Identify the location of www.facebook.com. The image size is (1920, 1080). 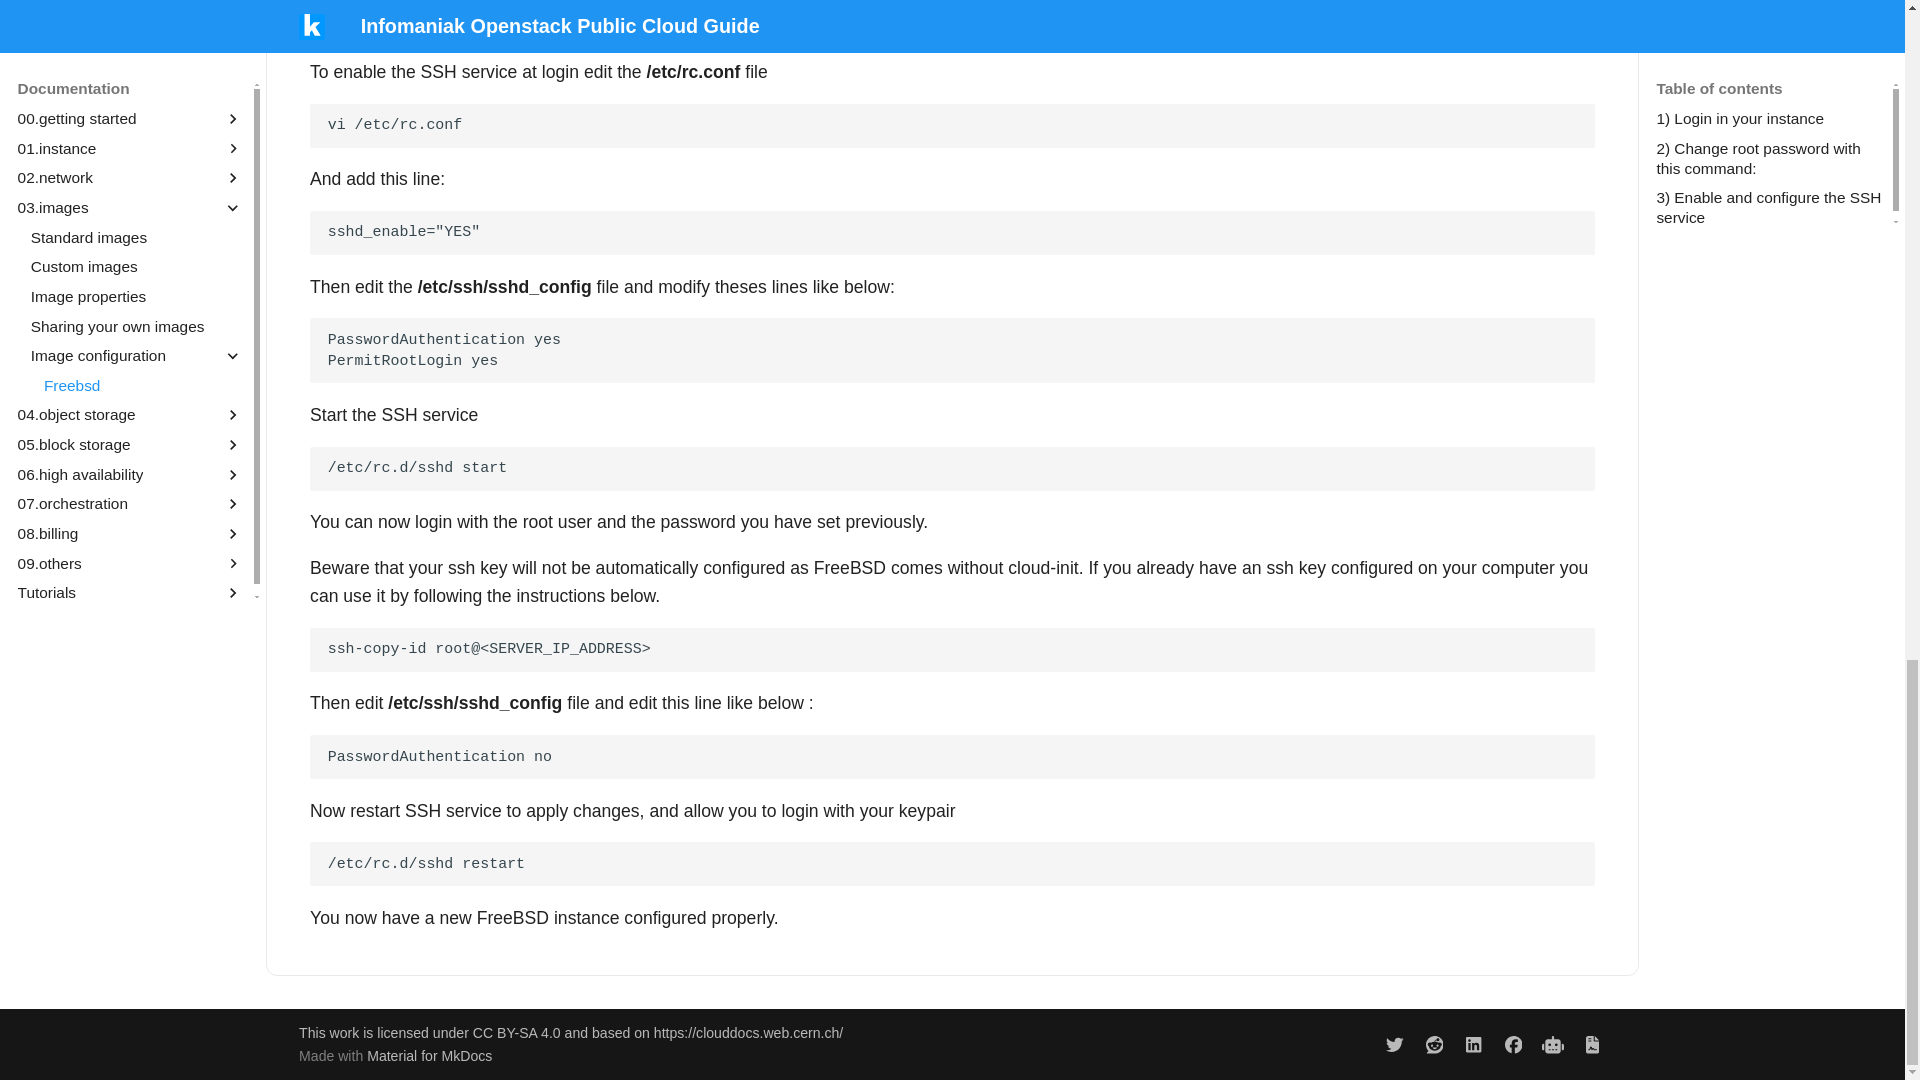
(1512, 1044).